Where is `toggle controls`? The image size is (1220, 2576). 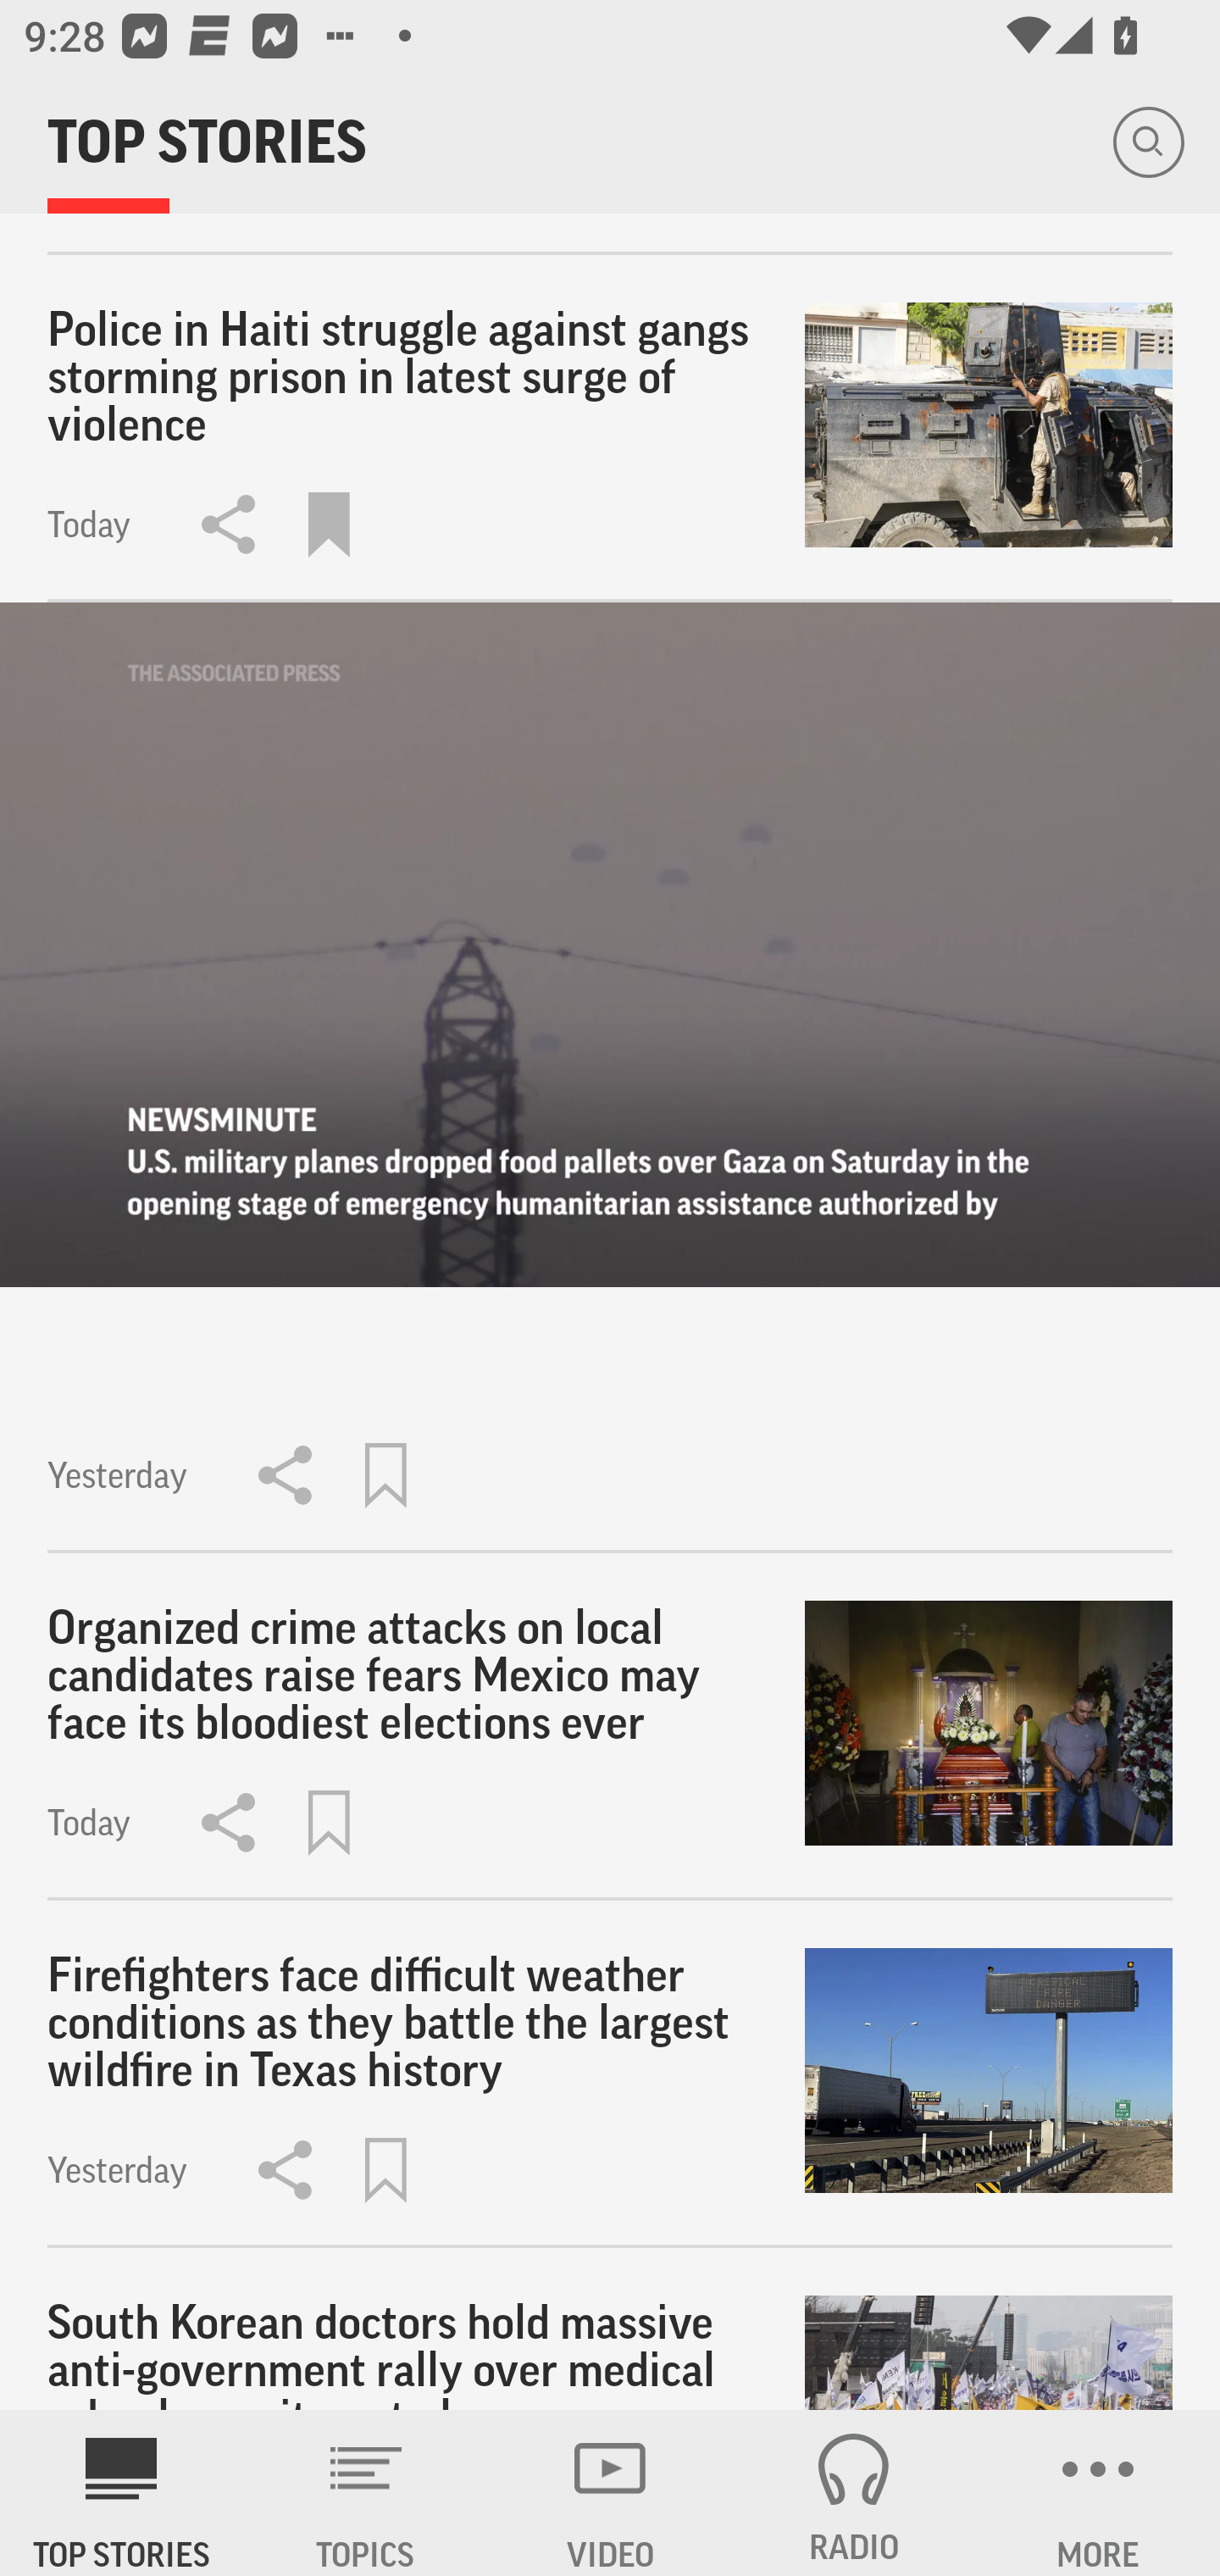 toggle controls is located at coordinates (610, 946).